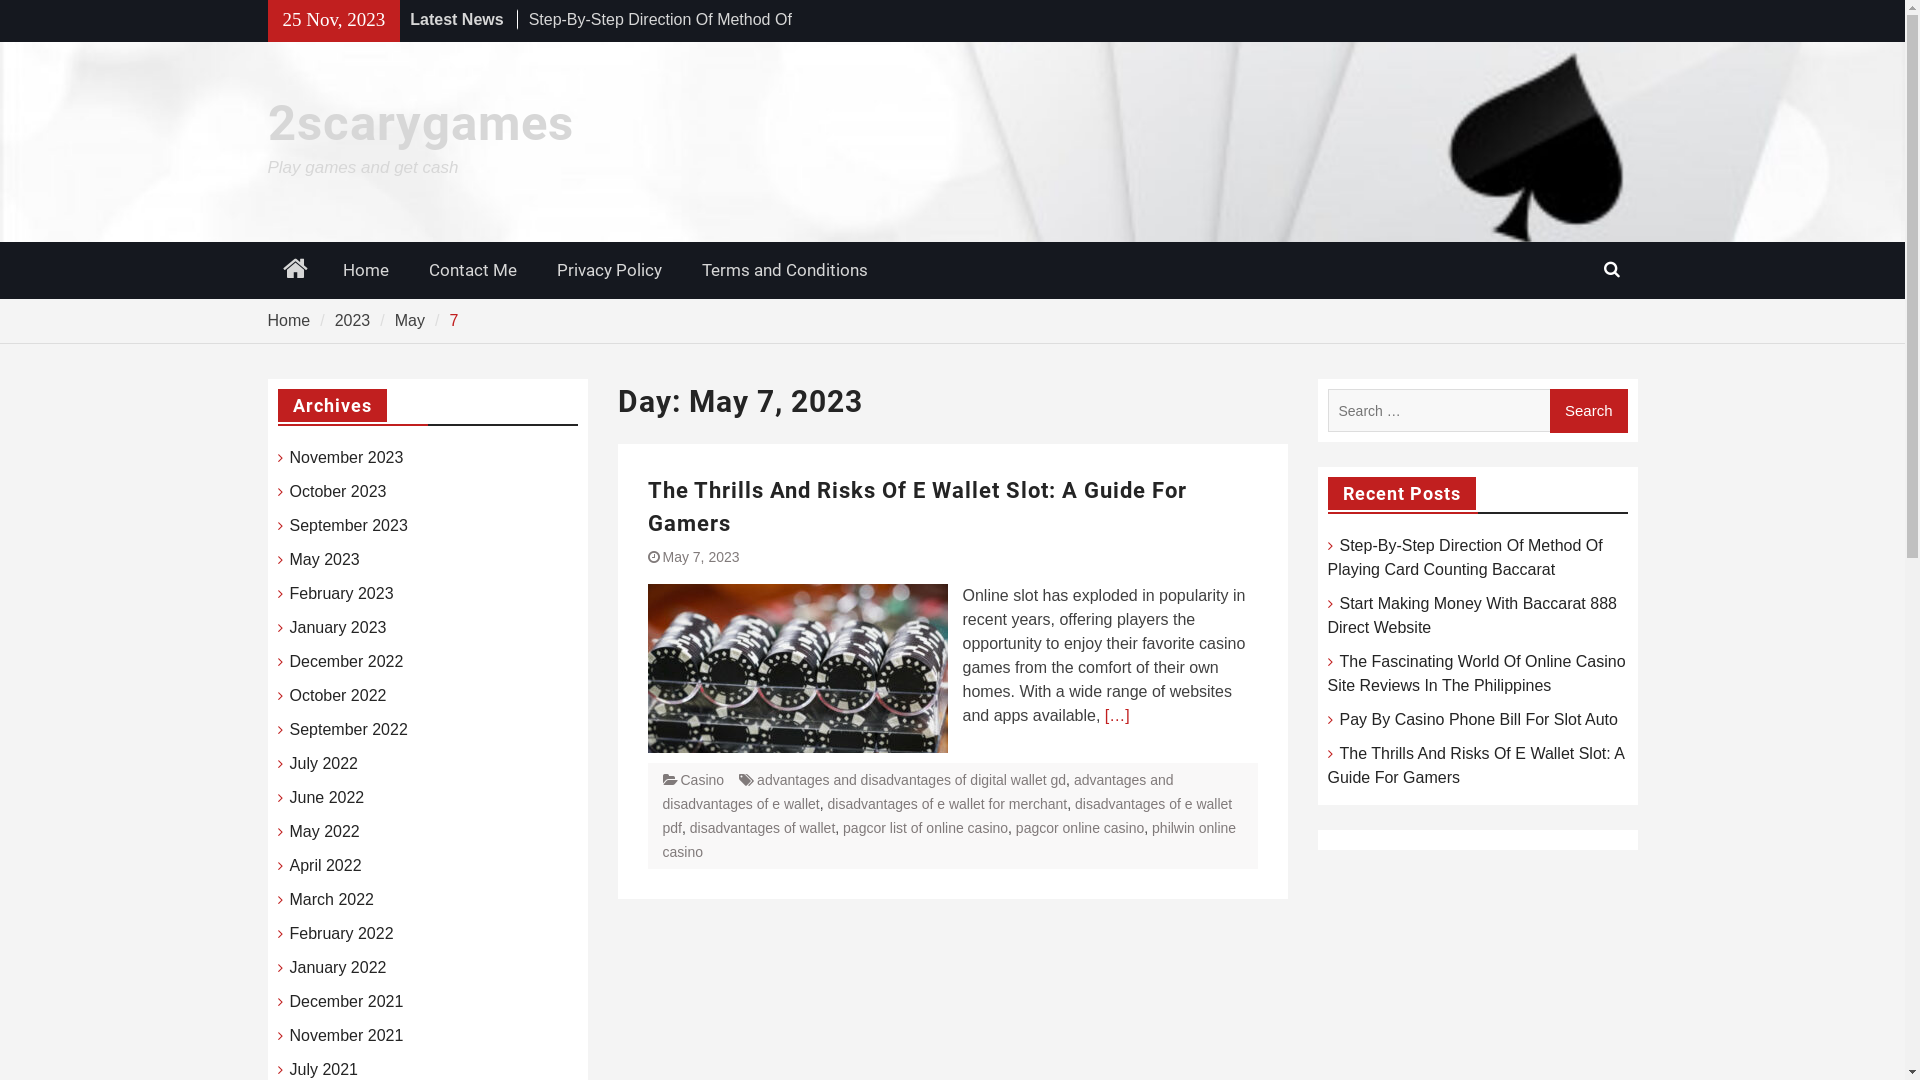 The height and width of the screenshot is (1080, 1920). Describe the element at coordinates (326, 866) in the screenshot. I see `April 2022` at that location.